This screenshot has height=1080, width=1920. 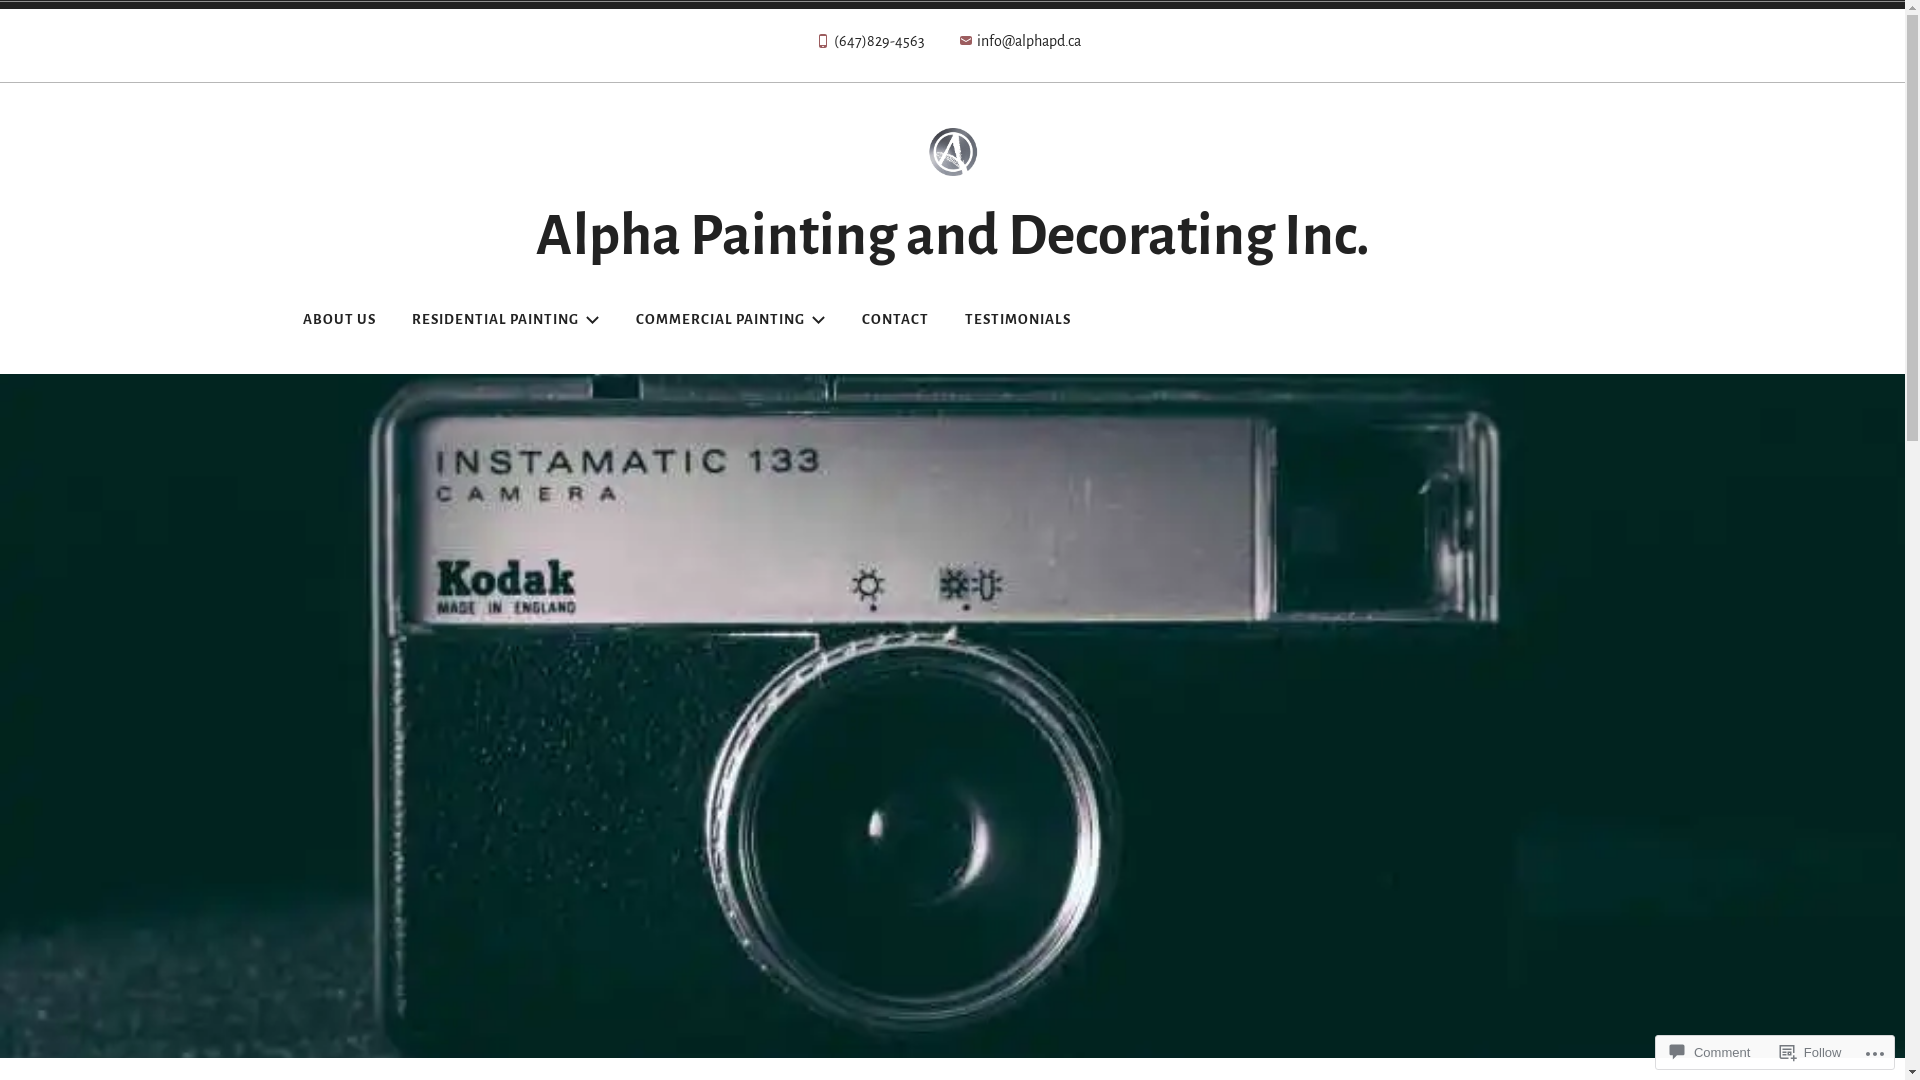 What do you see at coordinates (1710, 1052) in the screenshot?
I see `Comment` at bounding box center [1710, 1052].